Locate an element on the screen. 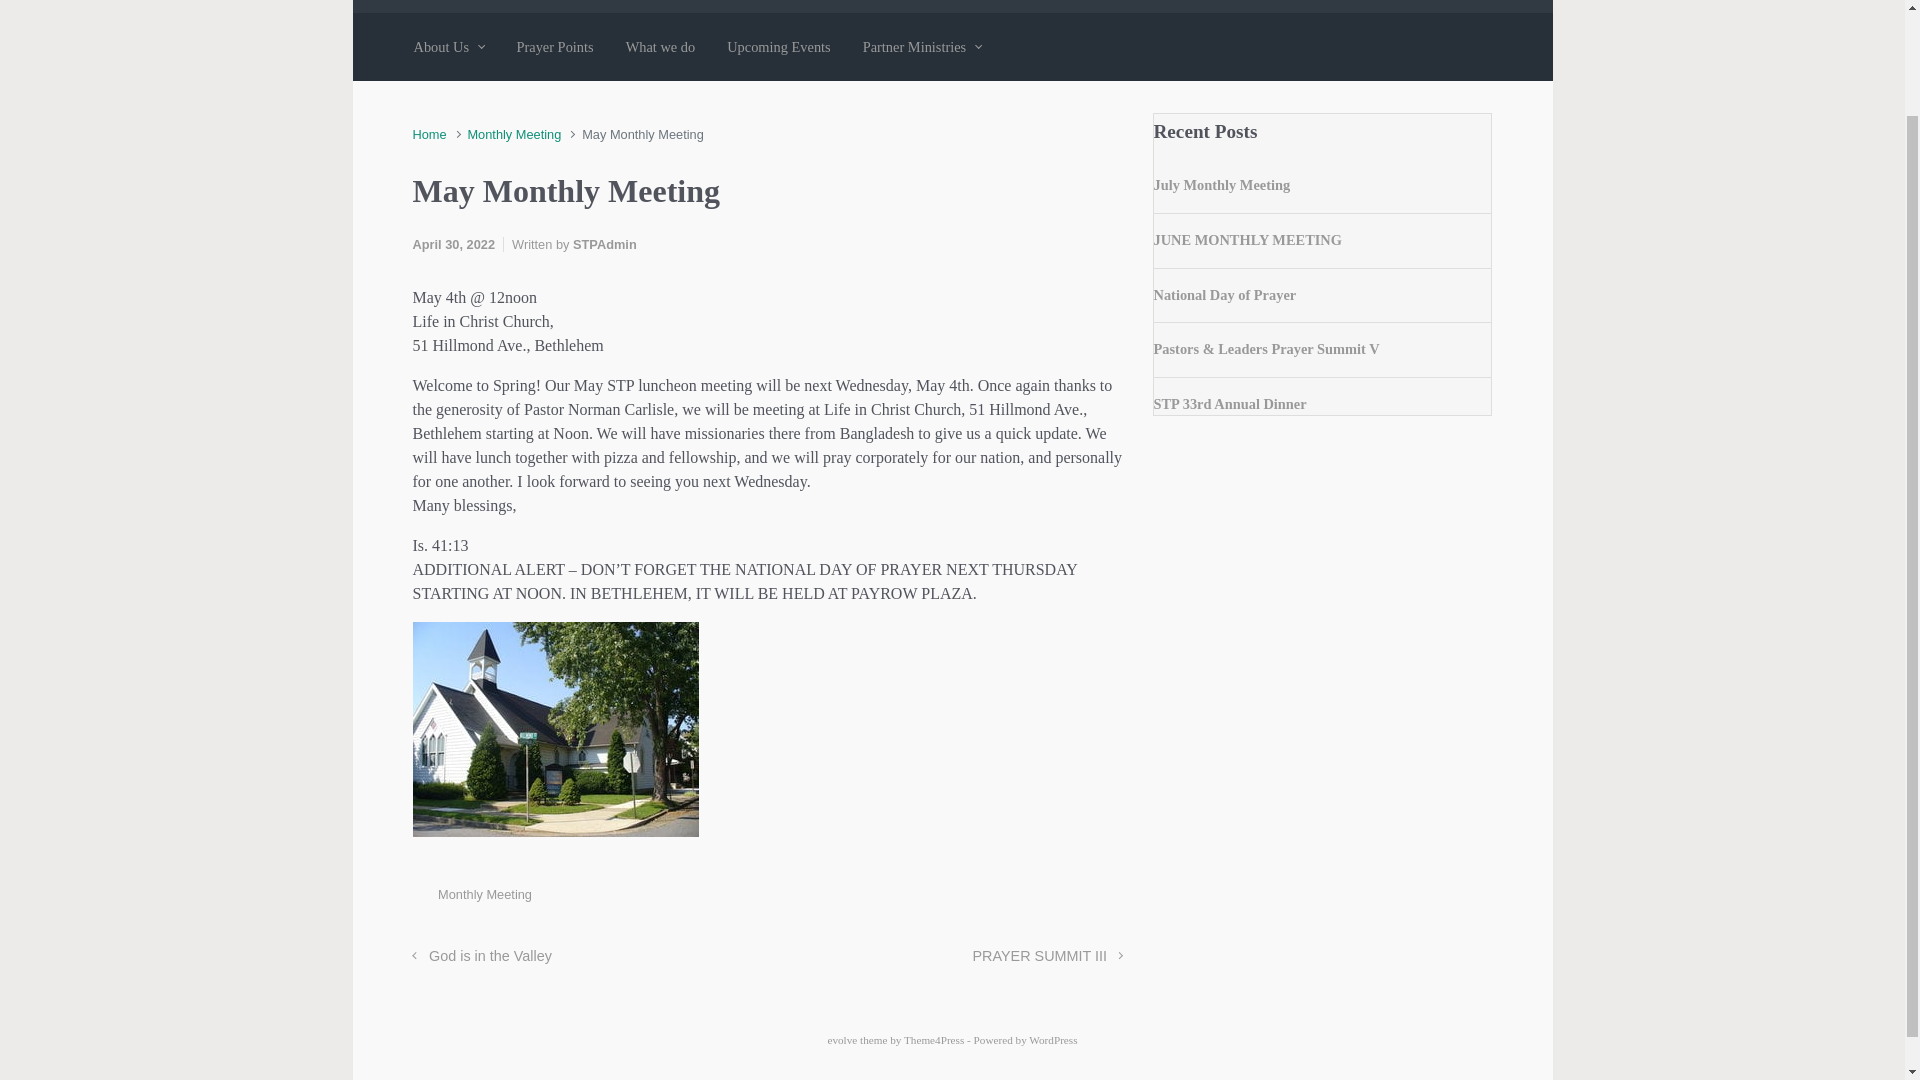 The image size is (1920, 1080). About Us is located at coordinates (449, 46).